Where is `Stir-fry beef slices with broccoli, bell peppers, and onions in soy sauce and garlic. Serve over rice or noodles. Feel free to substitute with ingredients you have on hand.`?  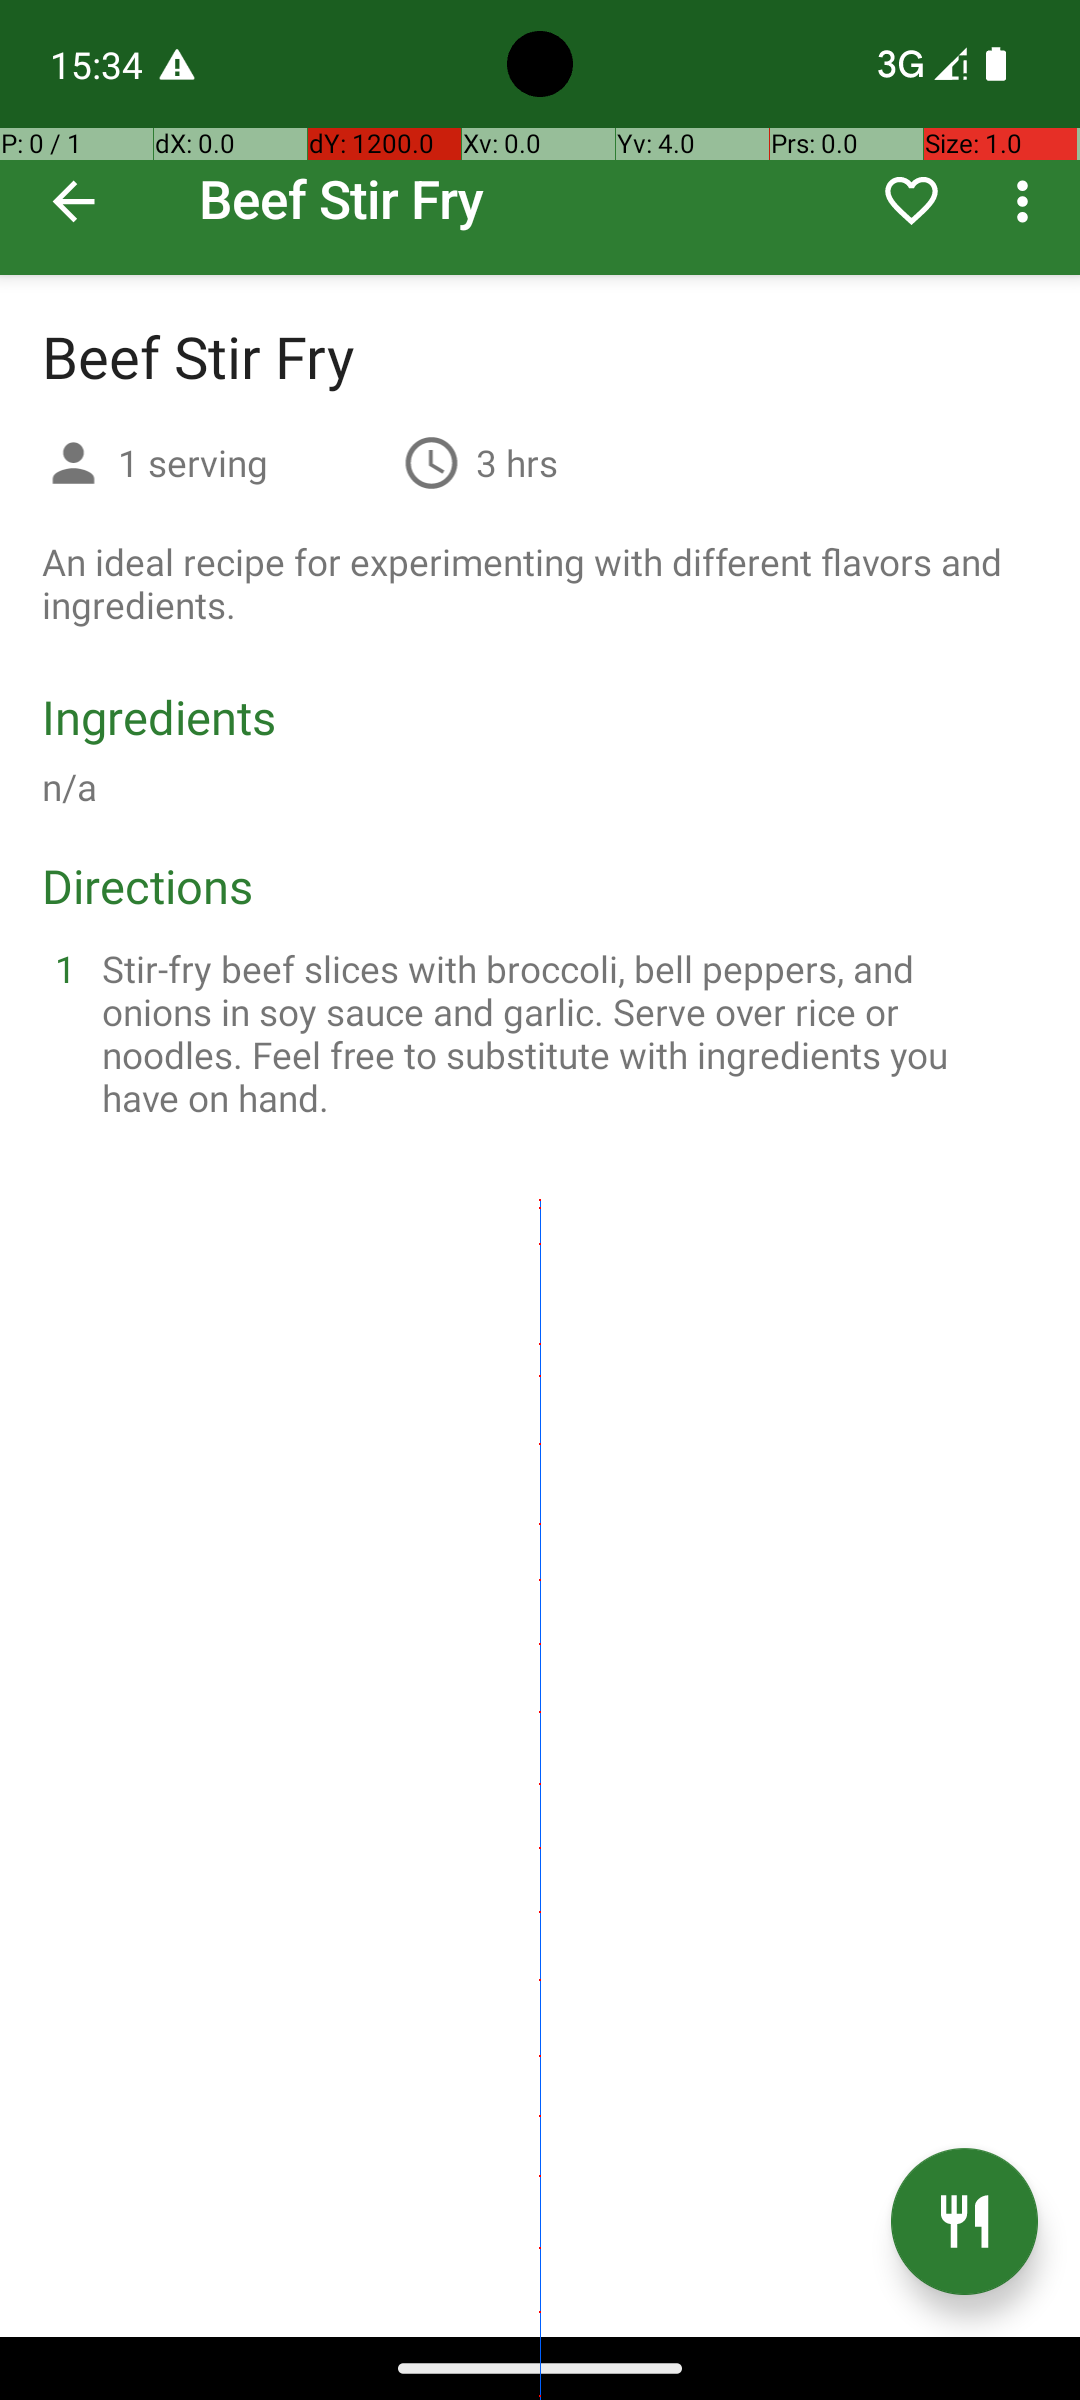
Stir-fry beef slices with broccoli, bell peppers, and onions in soy sauce and garlic. Serve over rice or noodles. Feel free to substitute with ingredients you have on hand. is located at coordinates (564, 1033).